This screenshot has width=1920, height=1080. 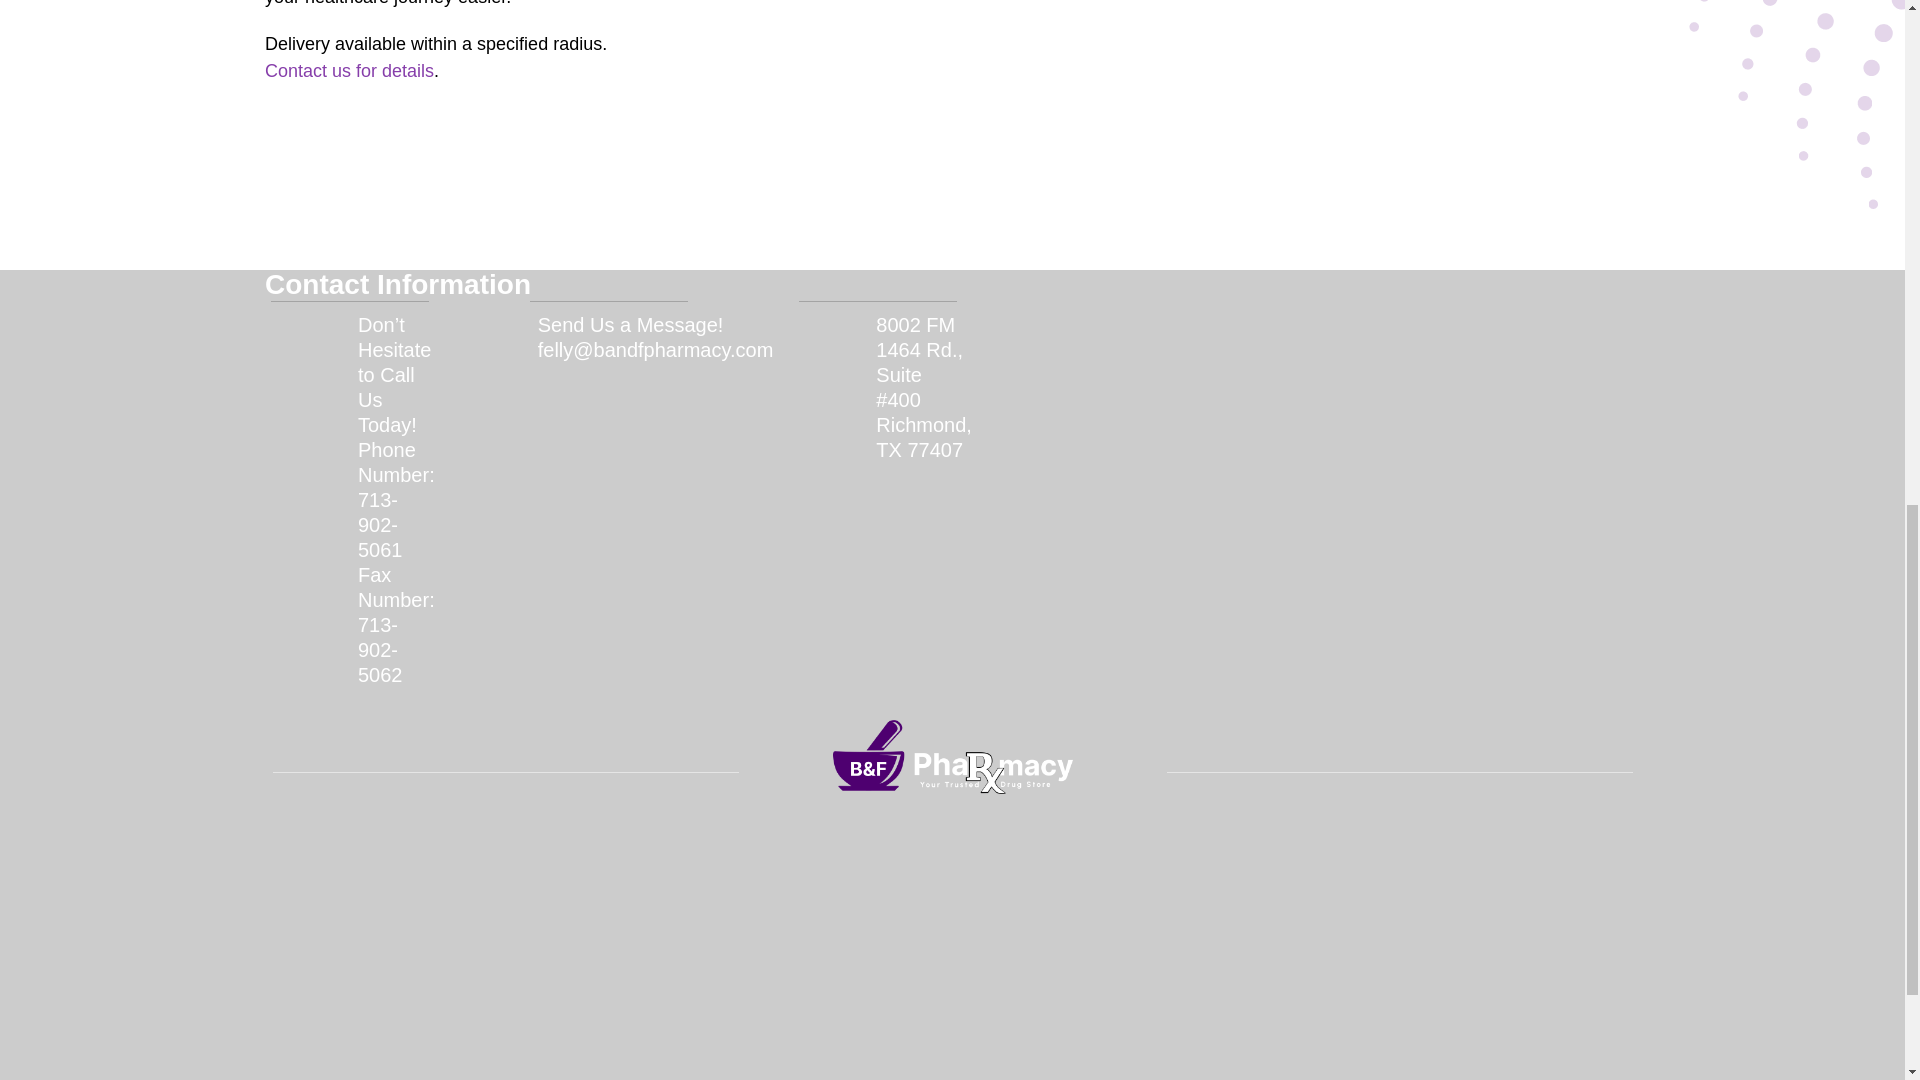 What do you see at coordinates (348, 72) in the screenshot?
I see `Contact us for details` at bounding box center [348, 72].